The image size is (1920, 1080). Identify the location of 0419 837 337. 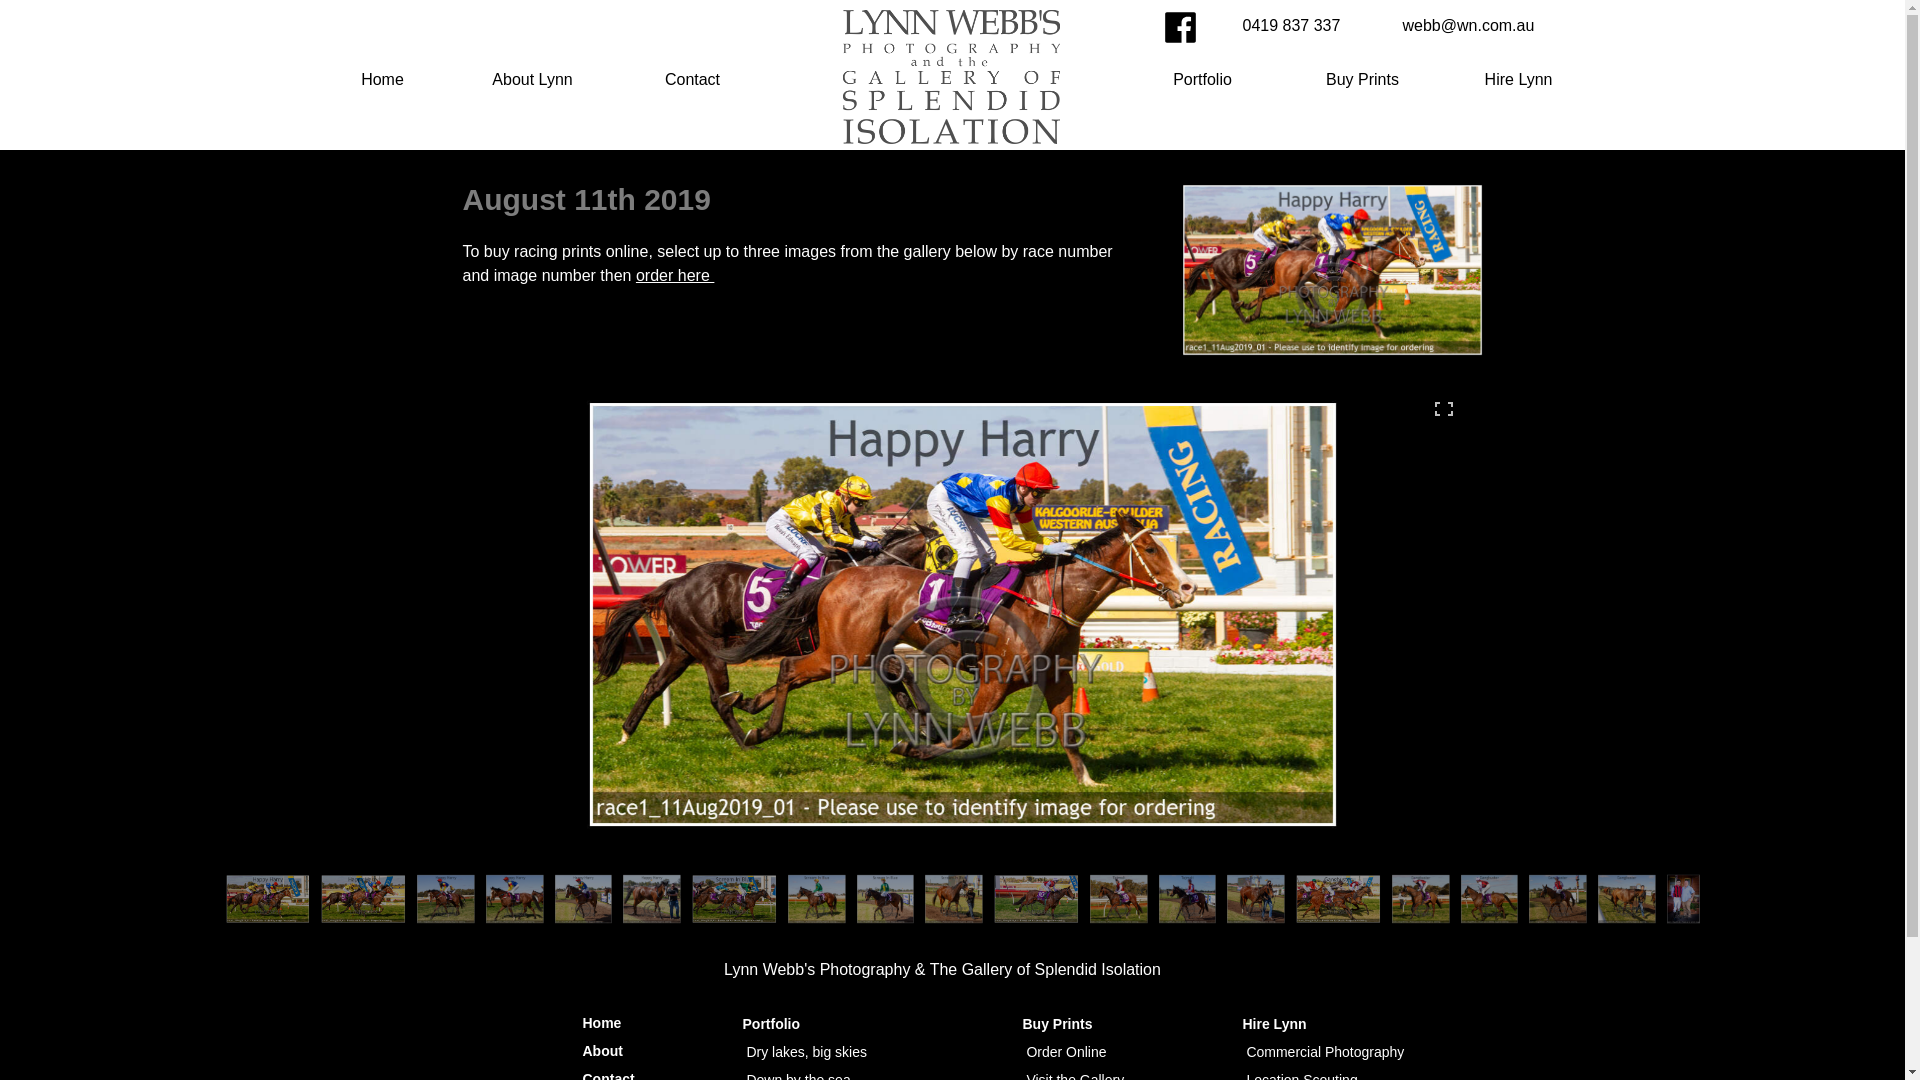
(1297, 26).